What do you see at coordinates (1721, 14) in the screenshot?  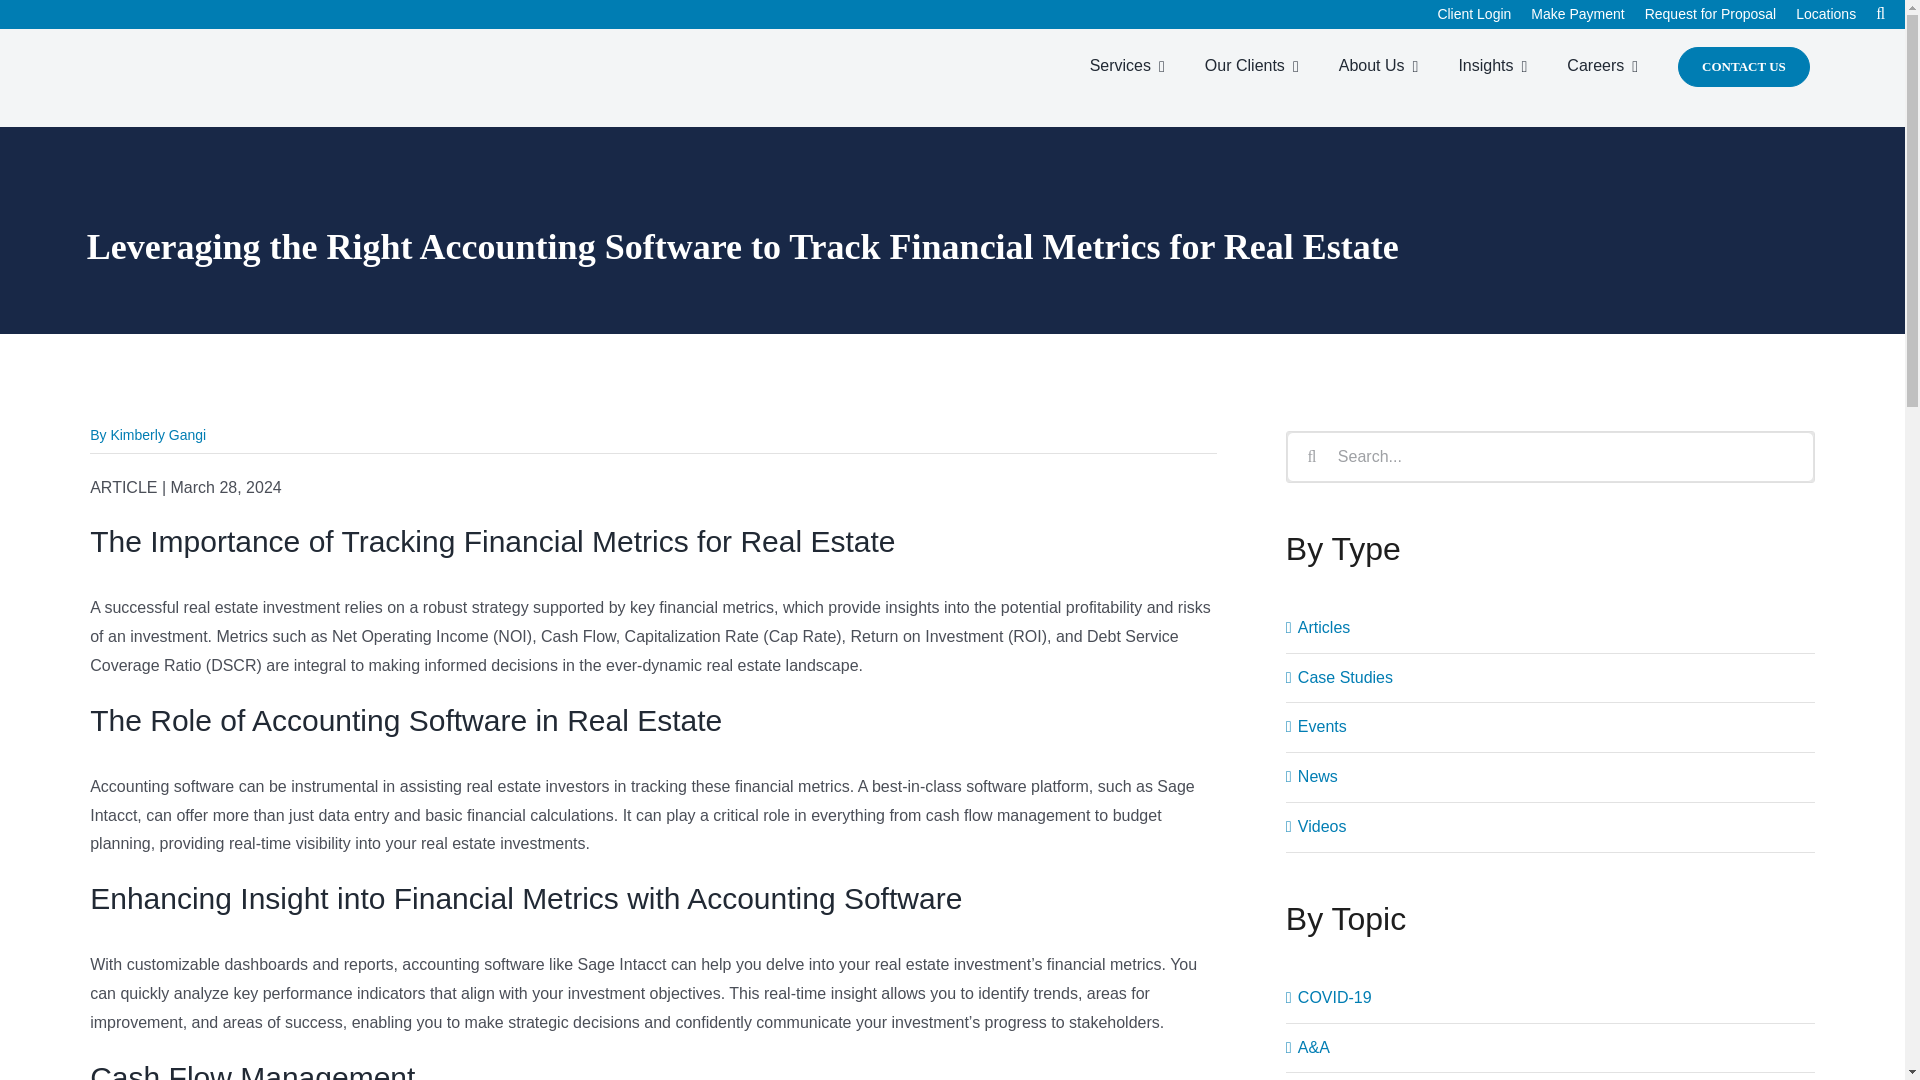 I see `Request for Proposal` at bounding box center [1721, 14].